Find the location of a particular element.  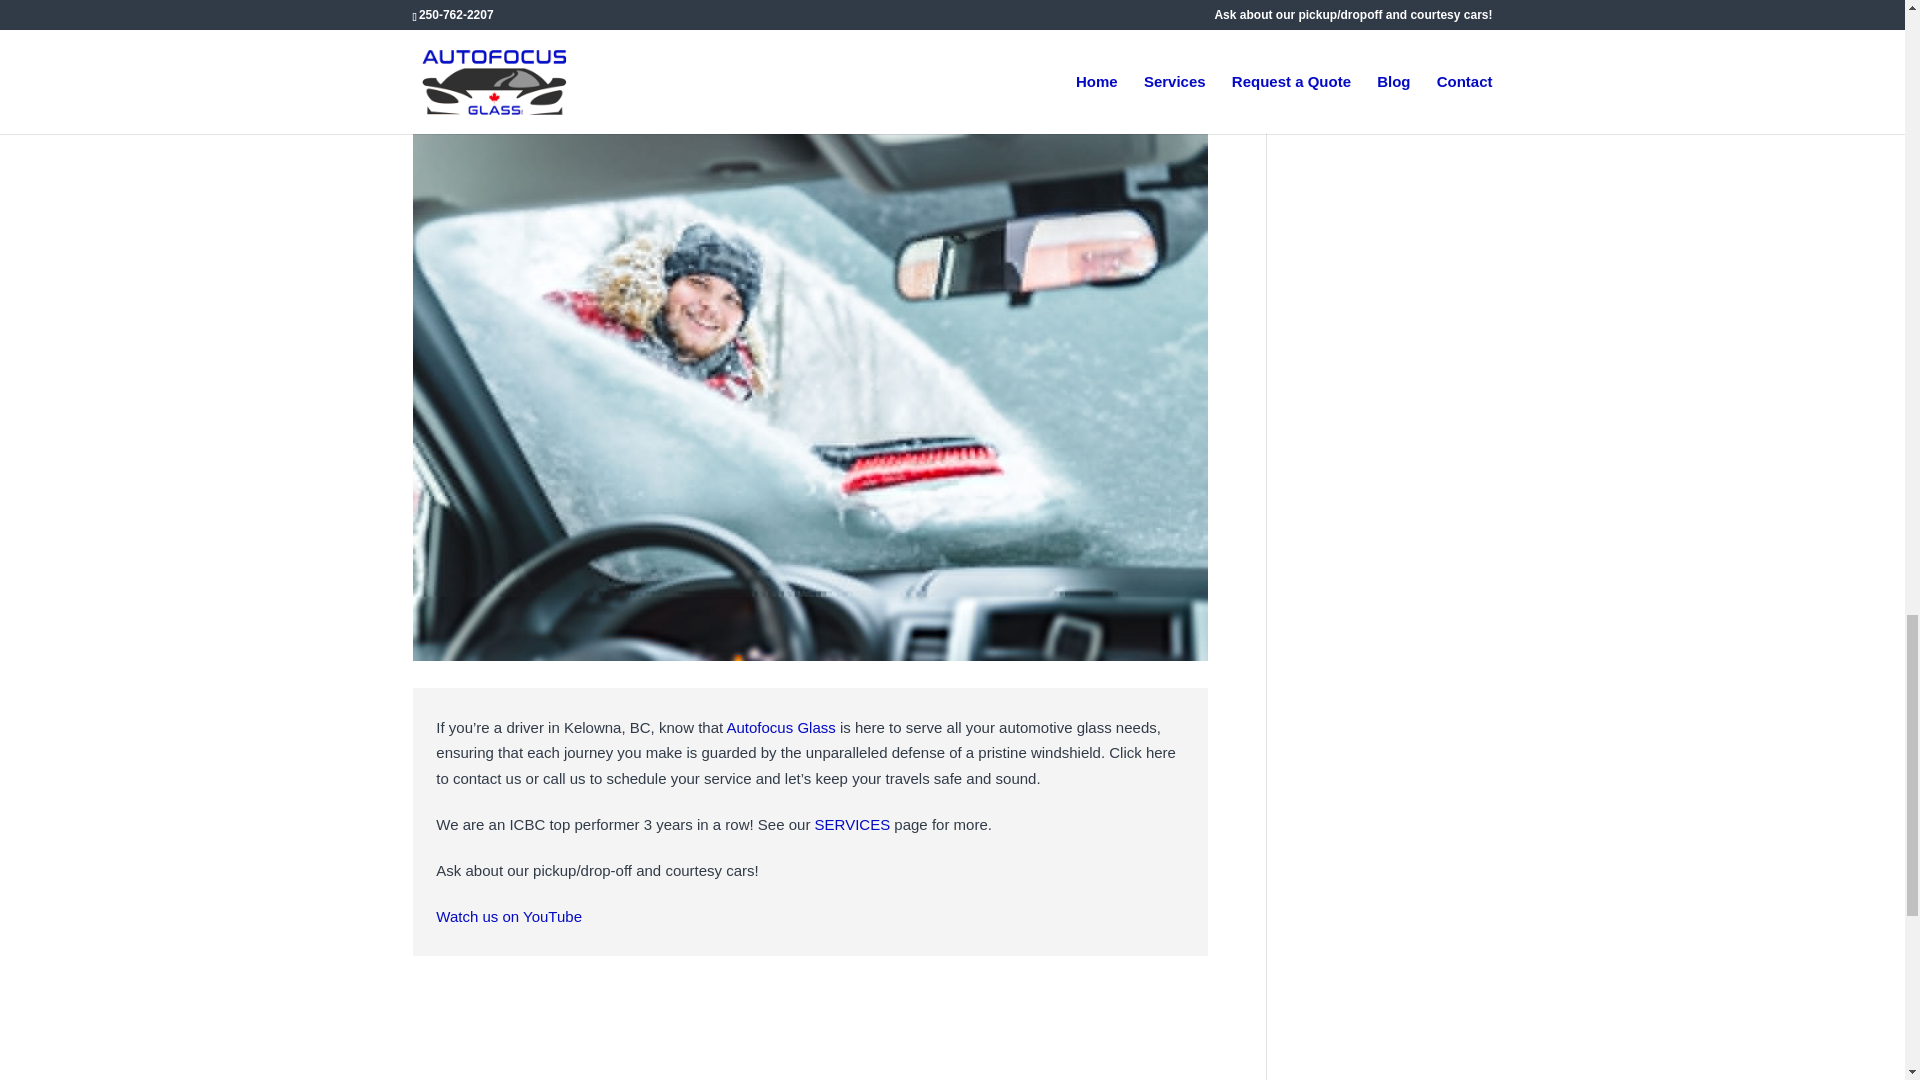

Watch us on YouTube is located at coordinates (508, 916).